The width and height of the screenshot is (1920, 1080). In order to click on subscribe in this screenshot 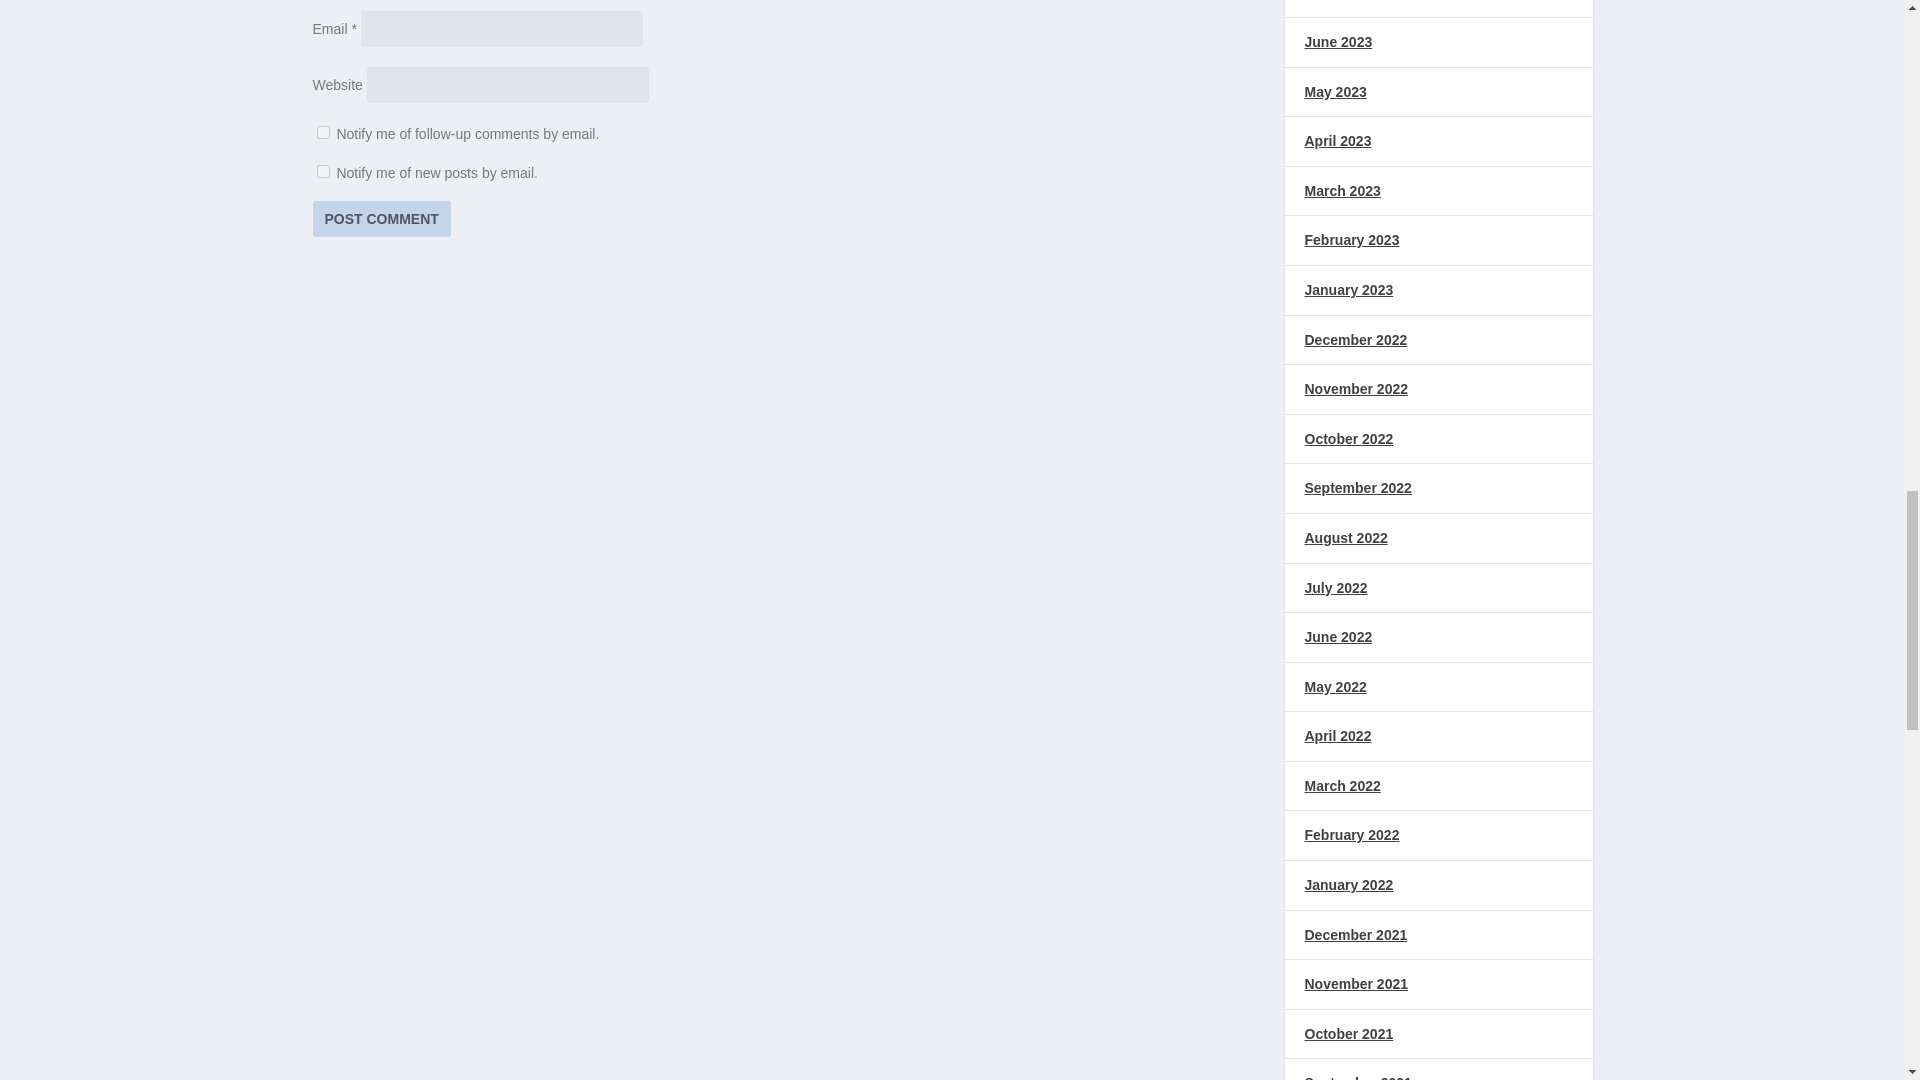, I will do `click(322, 132)`.